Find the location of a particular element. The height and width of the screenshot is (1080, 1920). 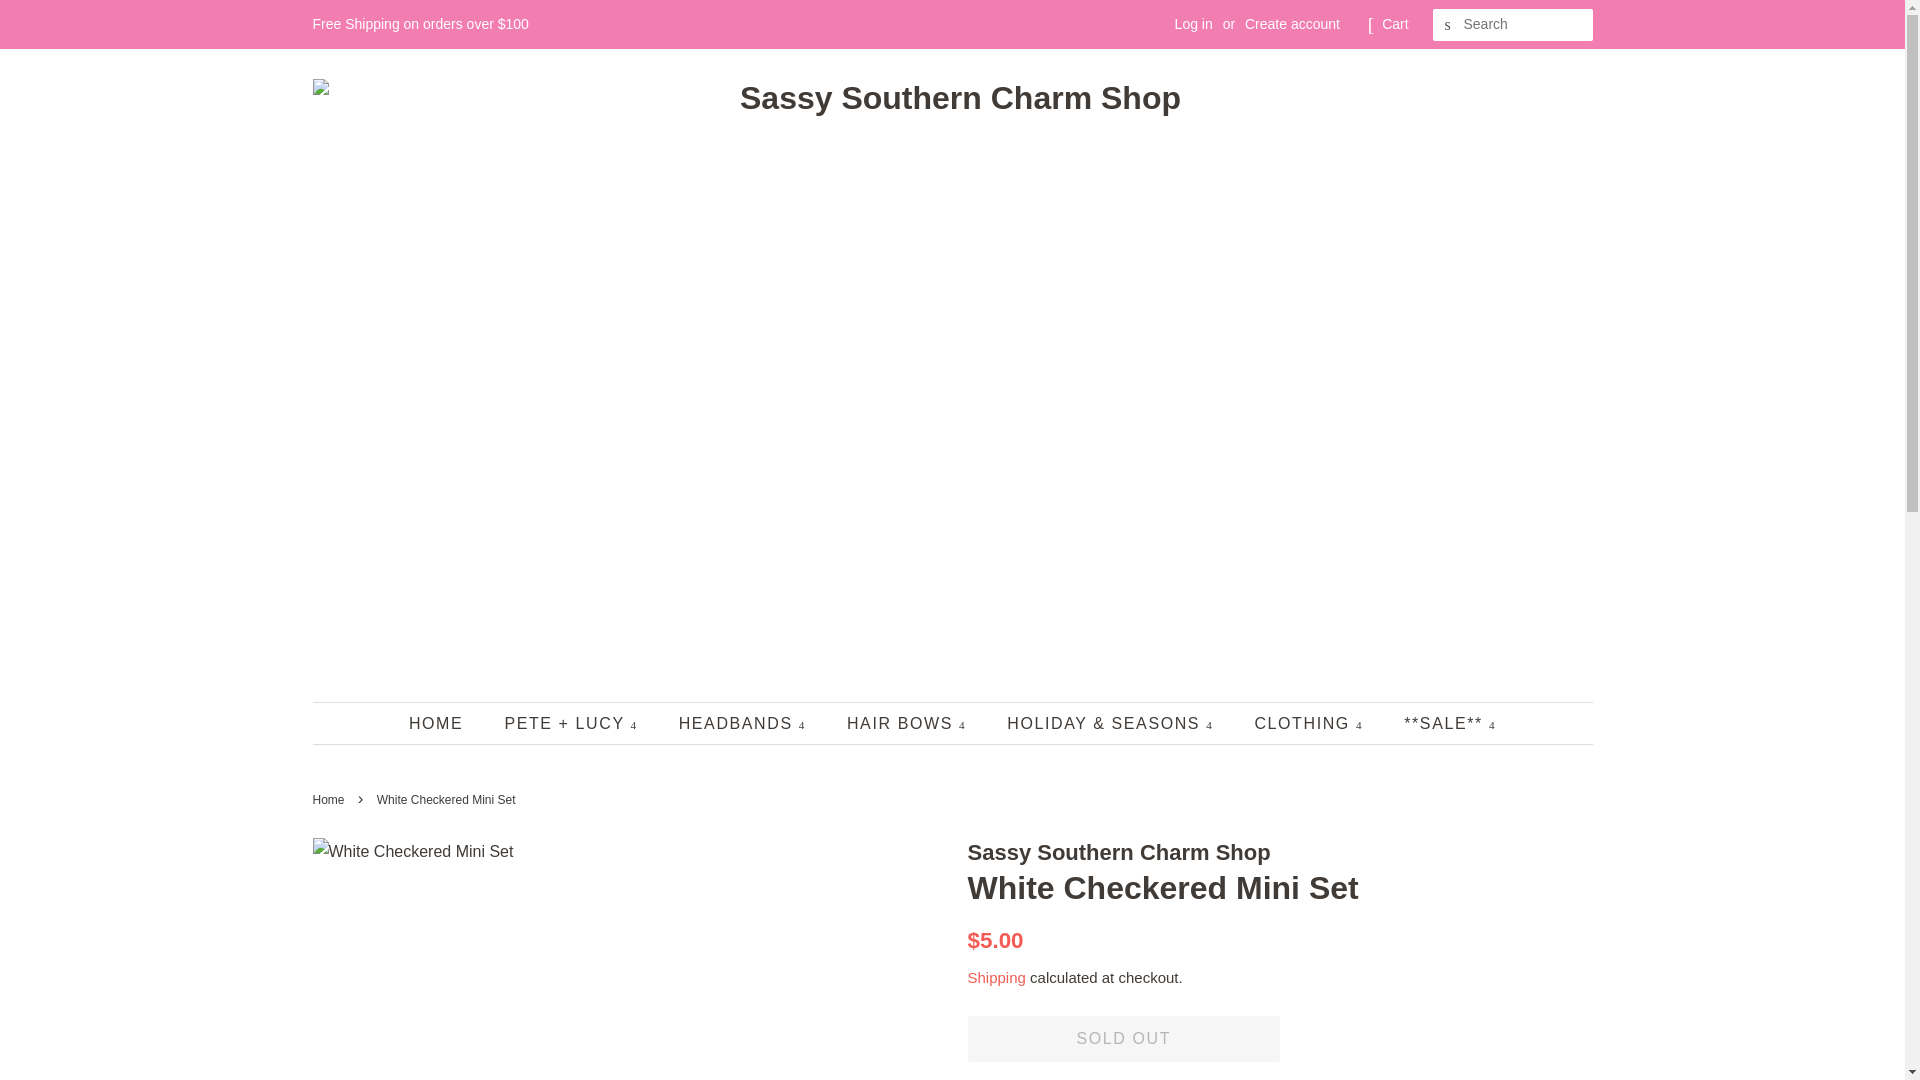

Log in is located at coordinates (1194, 24).